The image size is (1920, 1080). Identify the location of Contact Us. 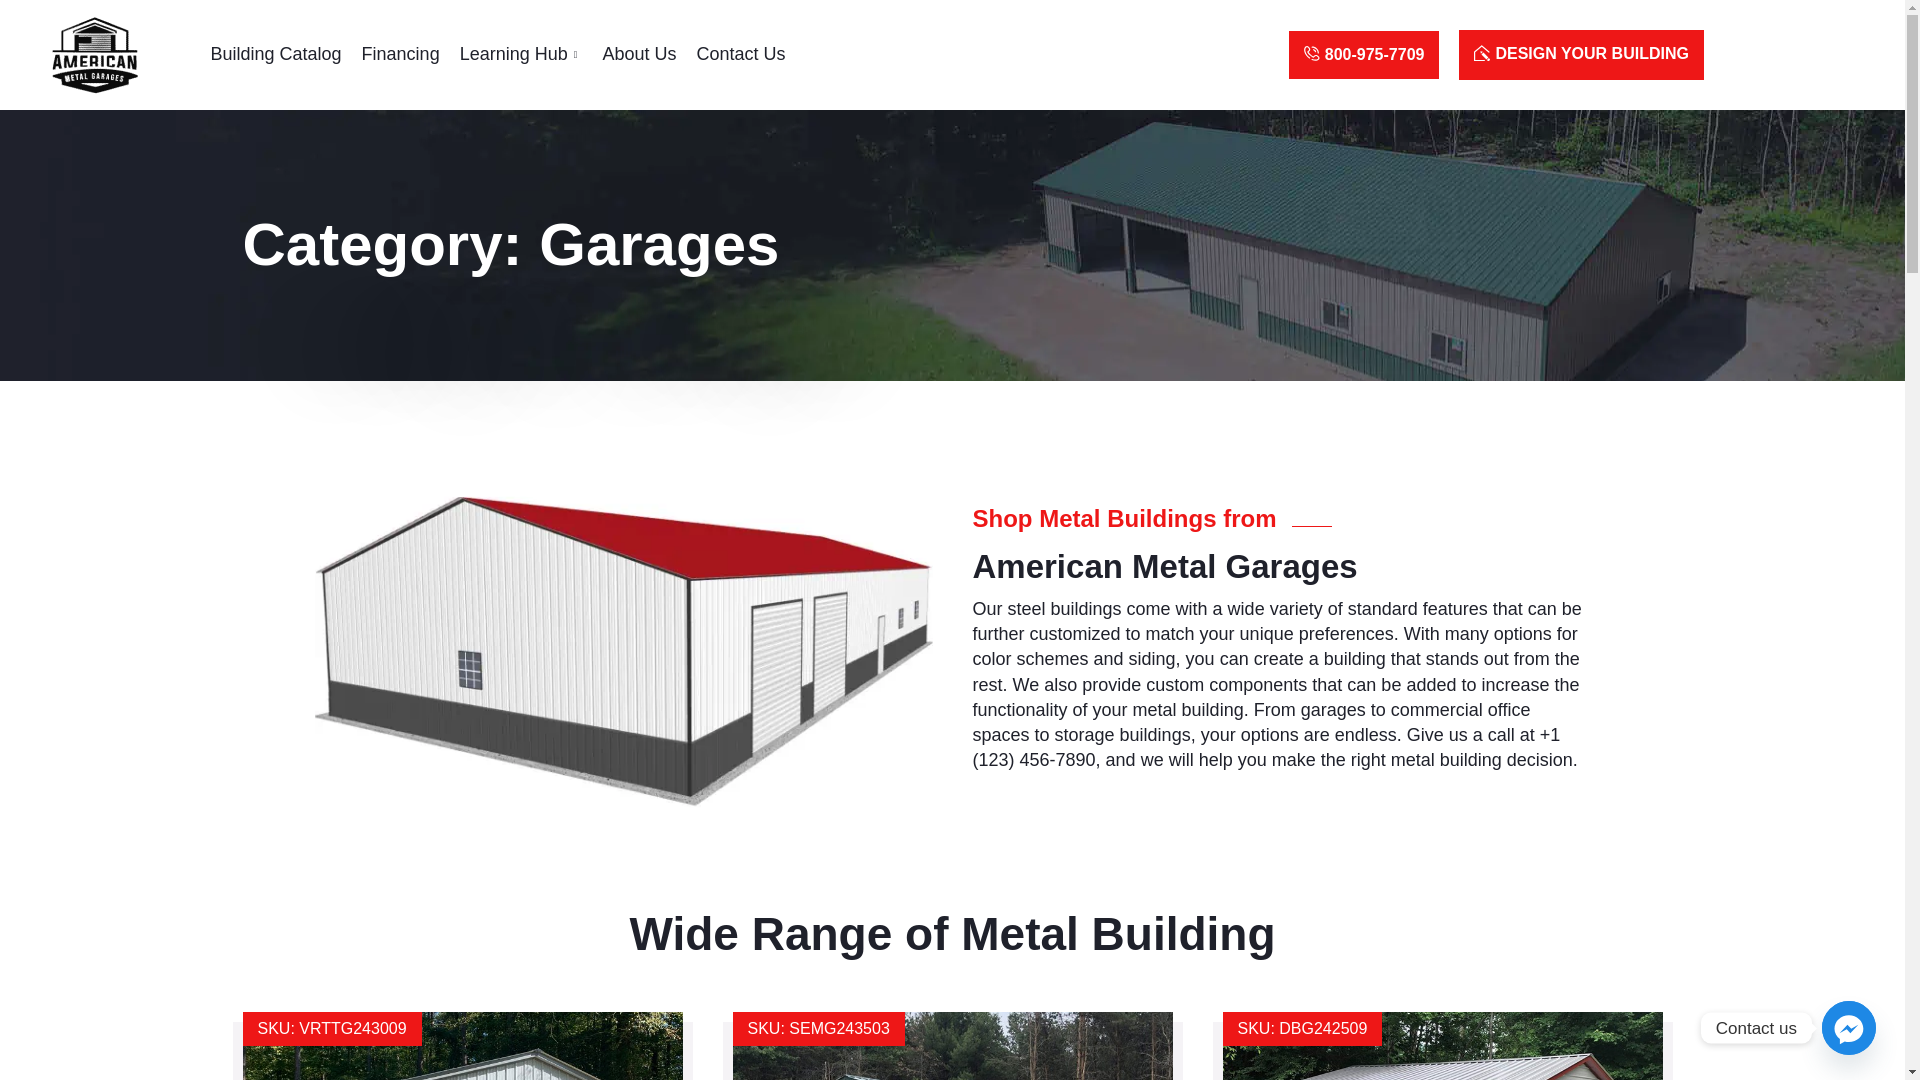
(740, 55).